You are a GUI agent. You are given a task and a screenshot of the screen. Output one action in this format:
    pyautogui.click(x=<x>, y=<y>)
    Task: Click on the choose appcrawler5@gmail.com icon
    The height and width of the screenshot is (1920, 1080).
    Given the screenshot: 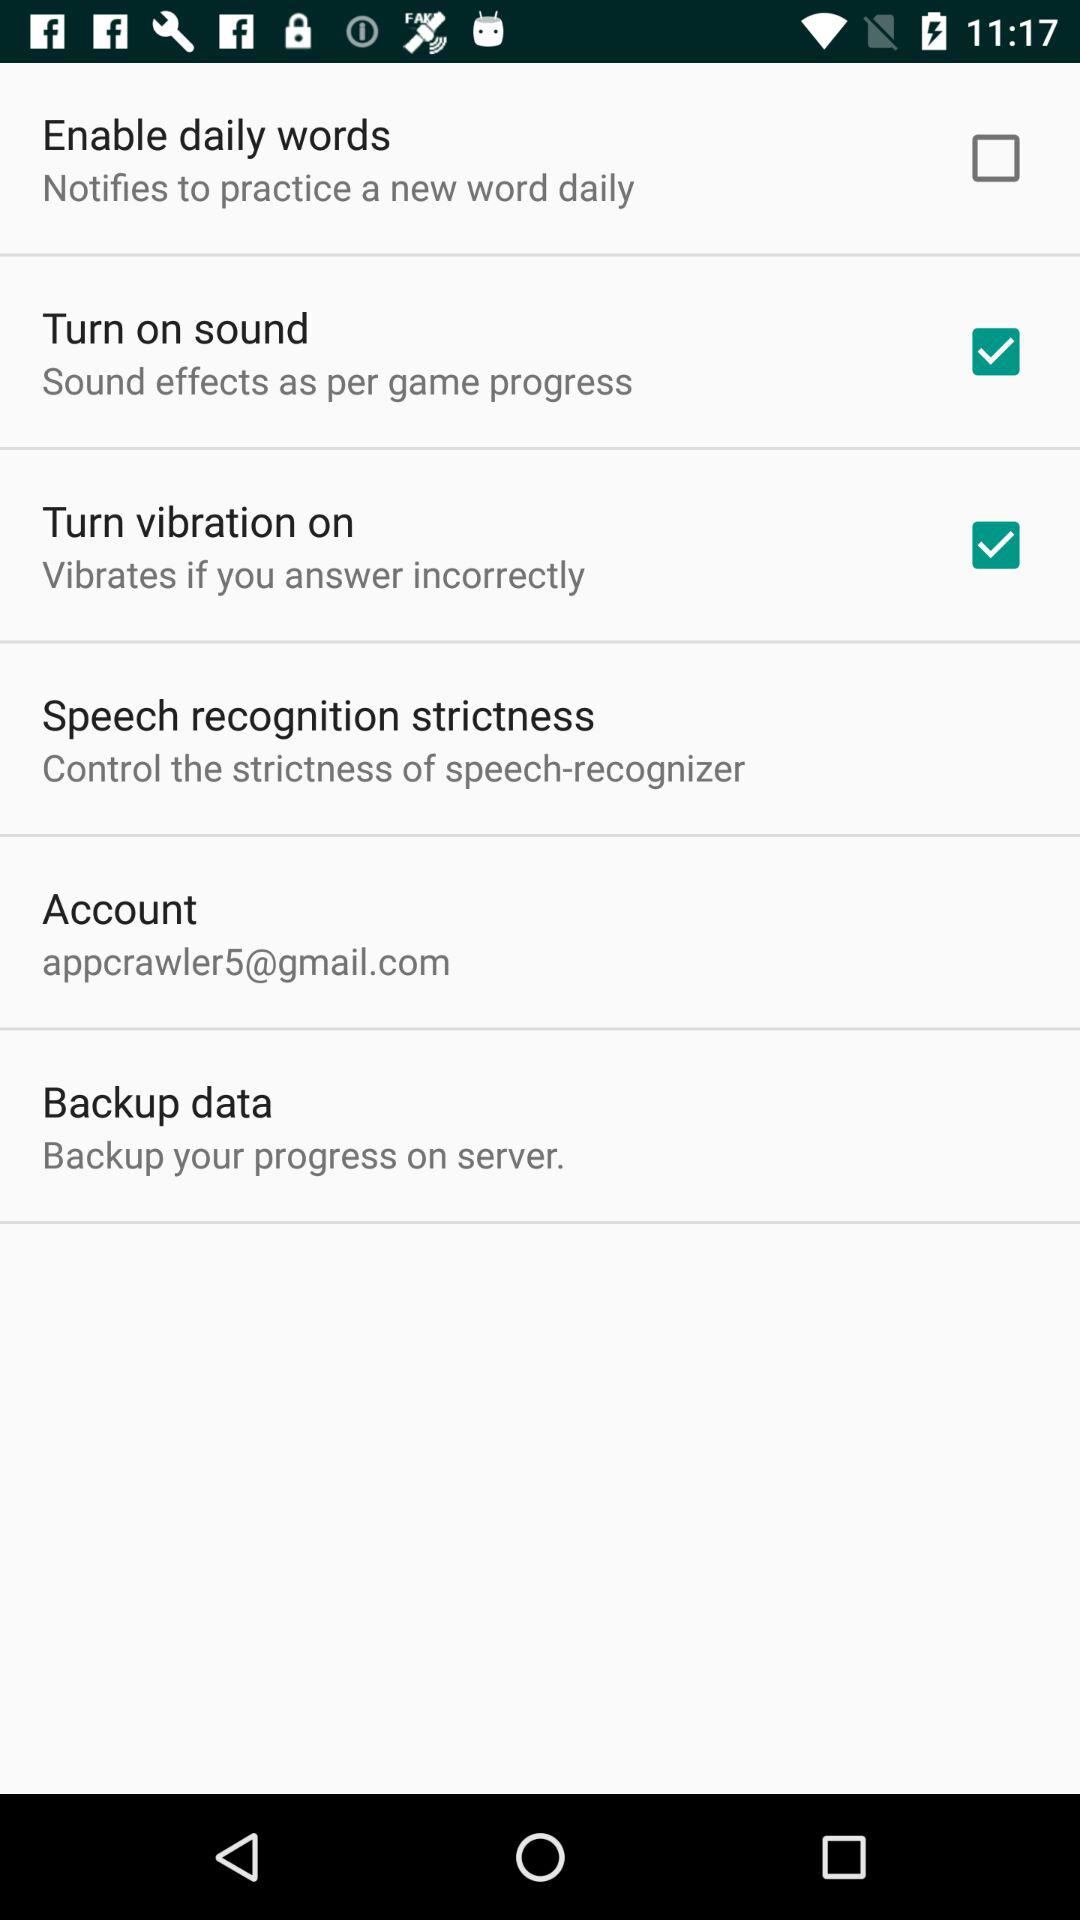 What is the action you would take?
    pyautogui.click(x=246, y=960)
    